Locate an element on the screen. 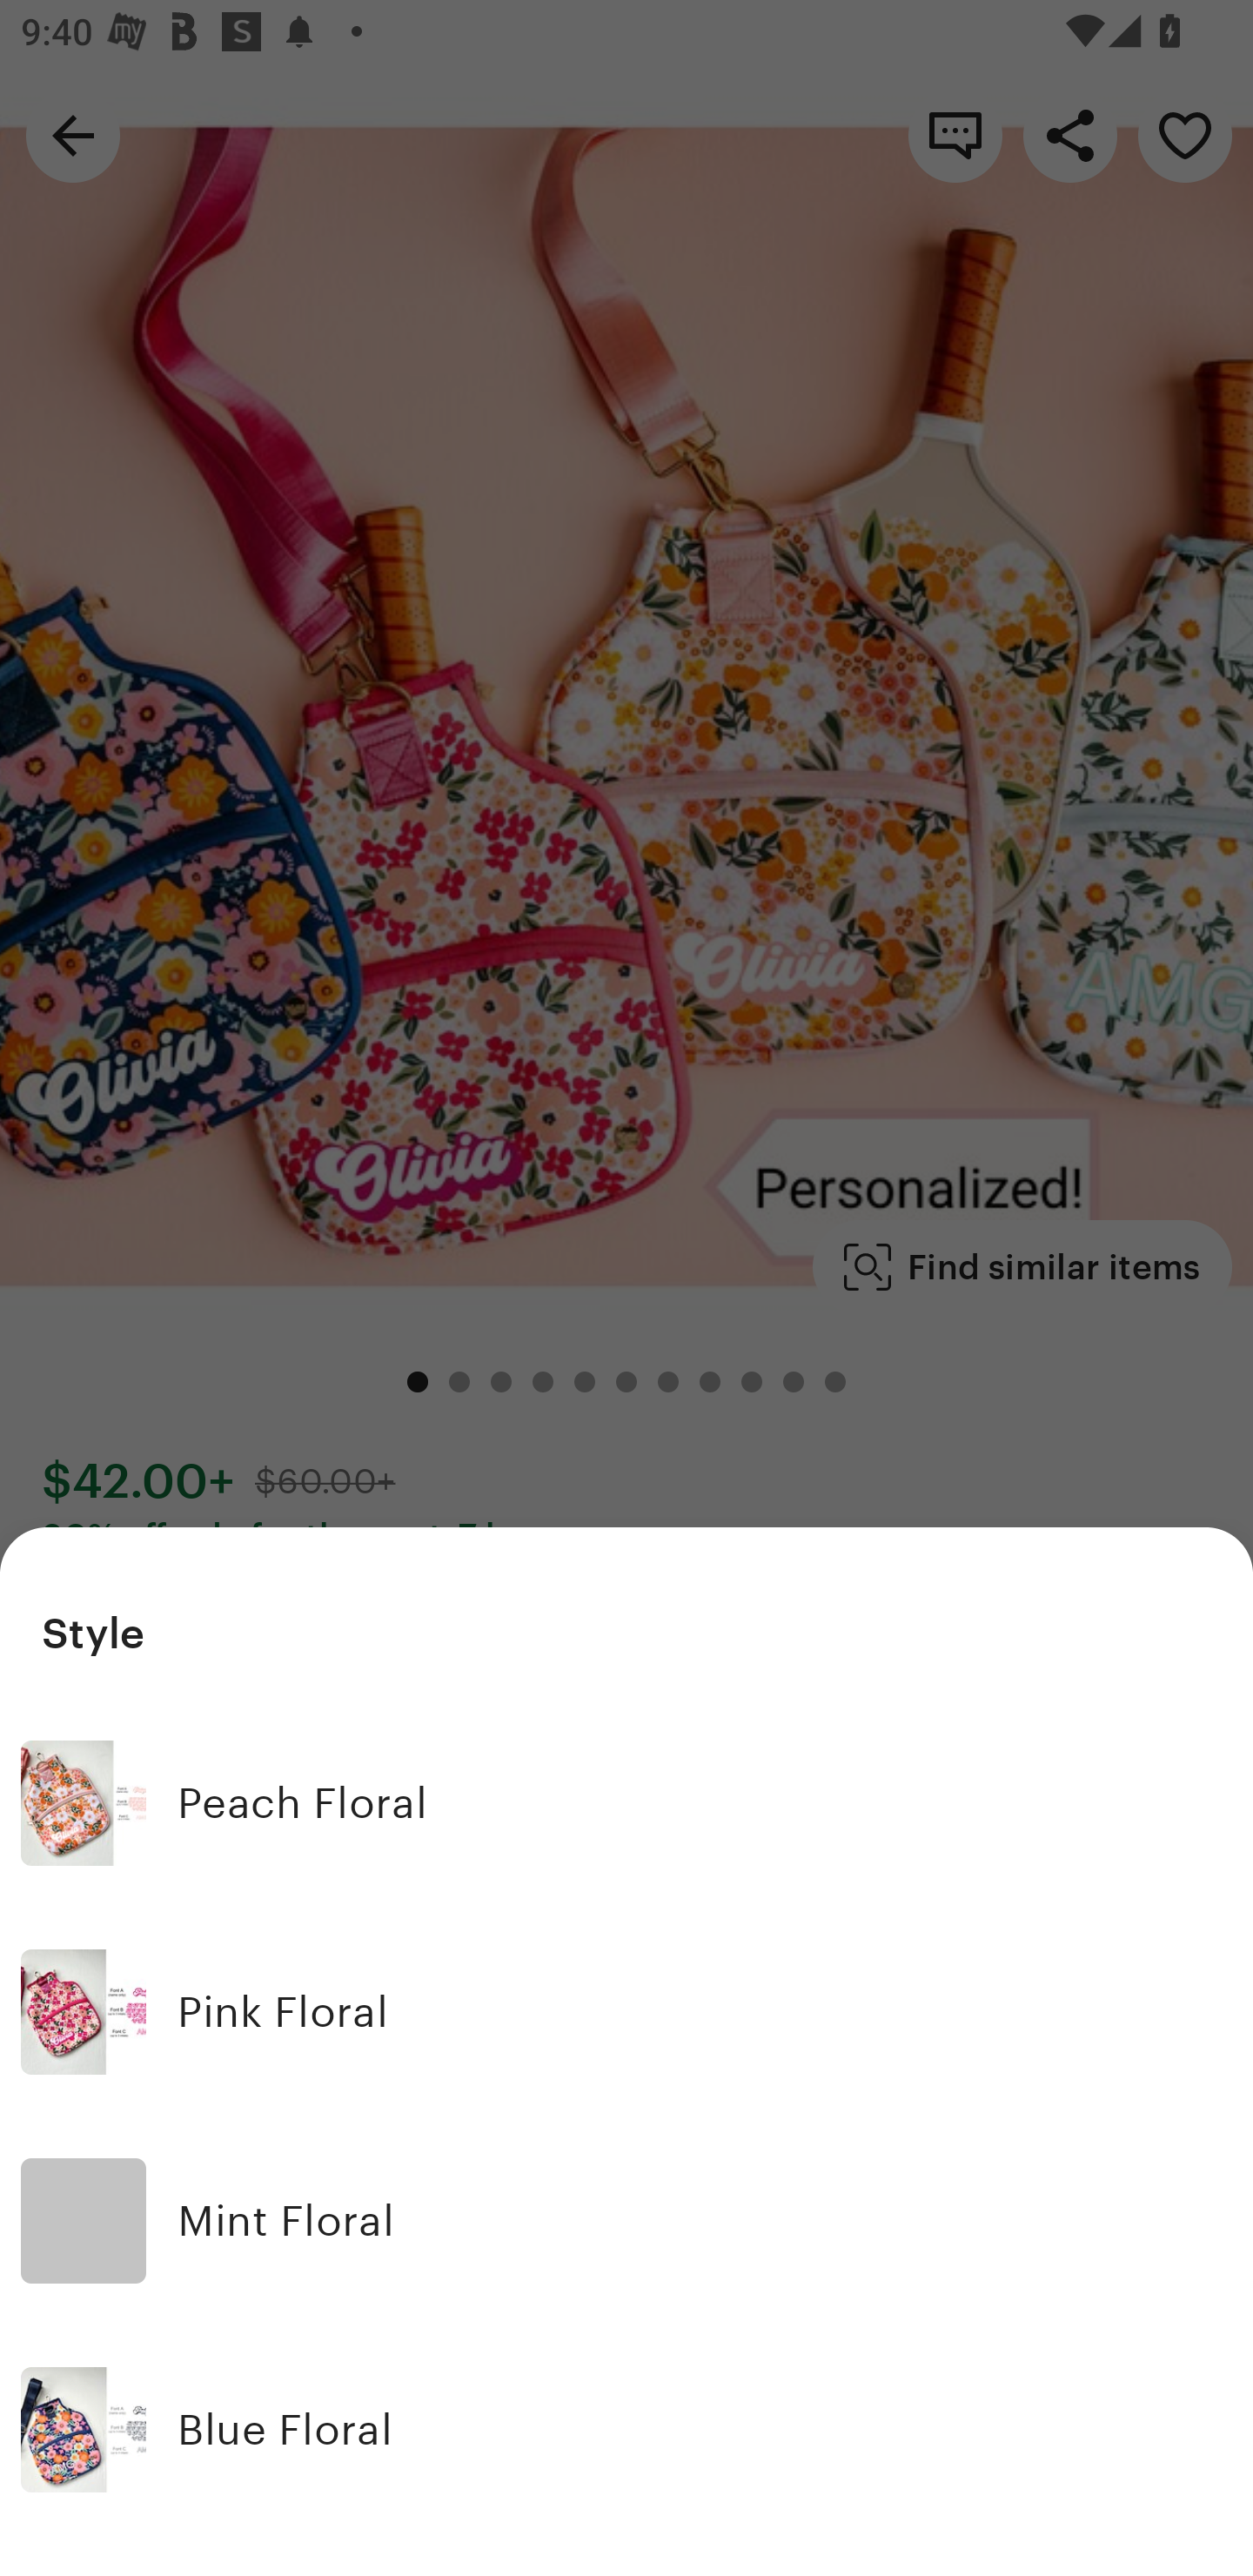  Pink Floral is located at coordinates (626, 2013).